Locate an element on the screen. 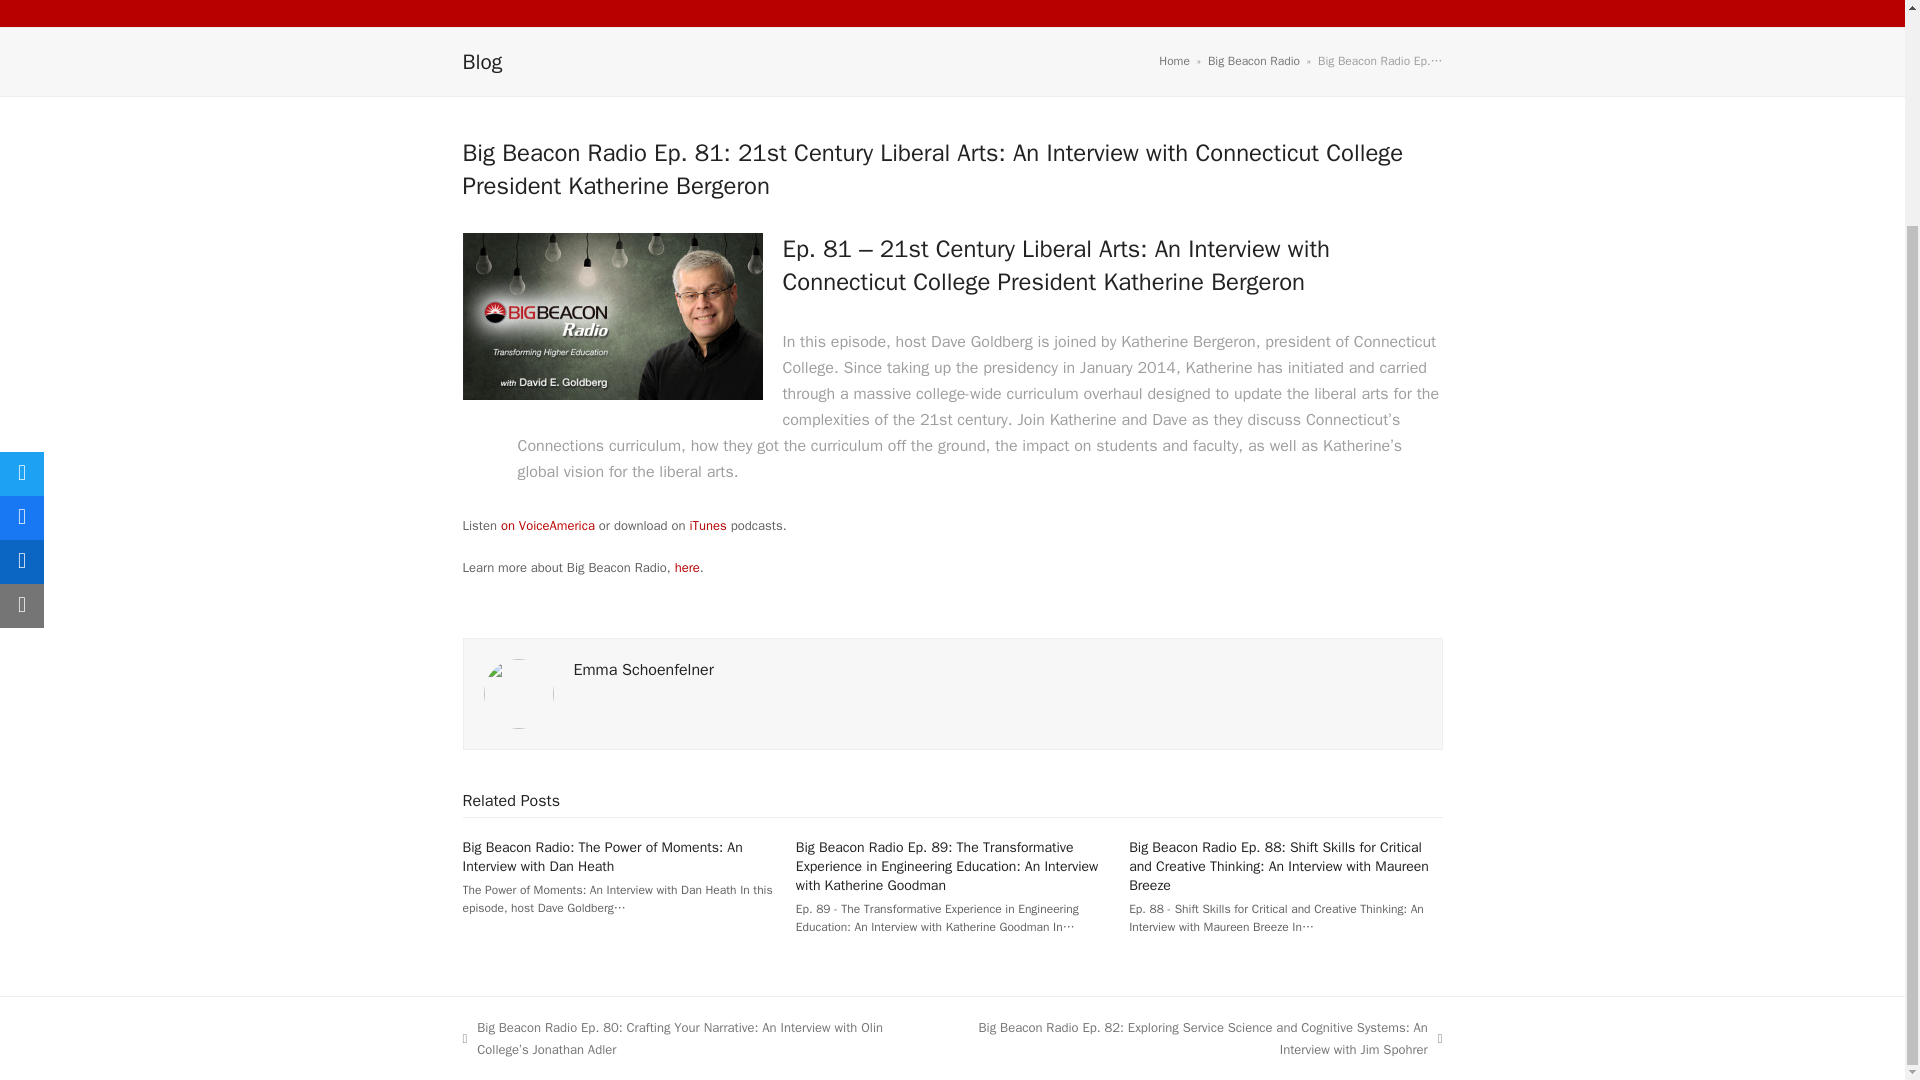 The width and height of the screenshot is (1920, 1080). Big Beacon Radio is located at coordinates (1253, 60).